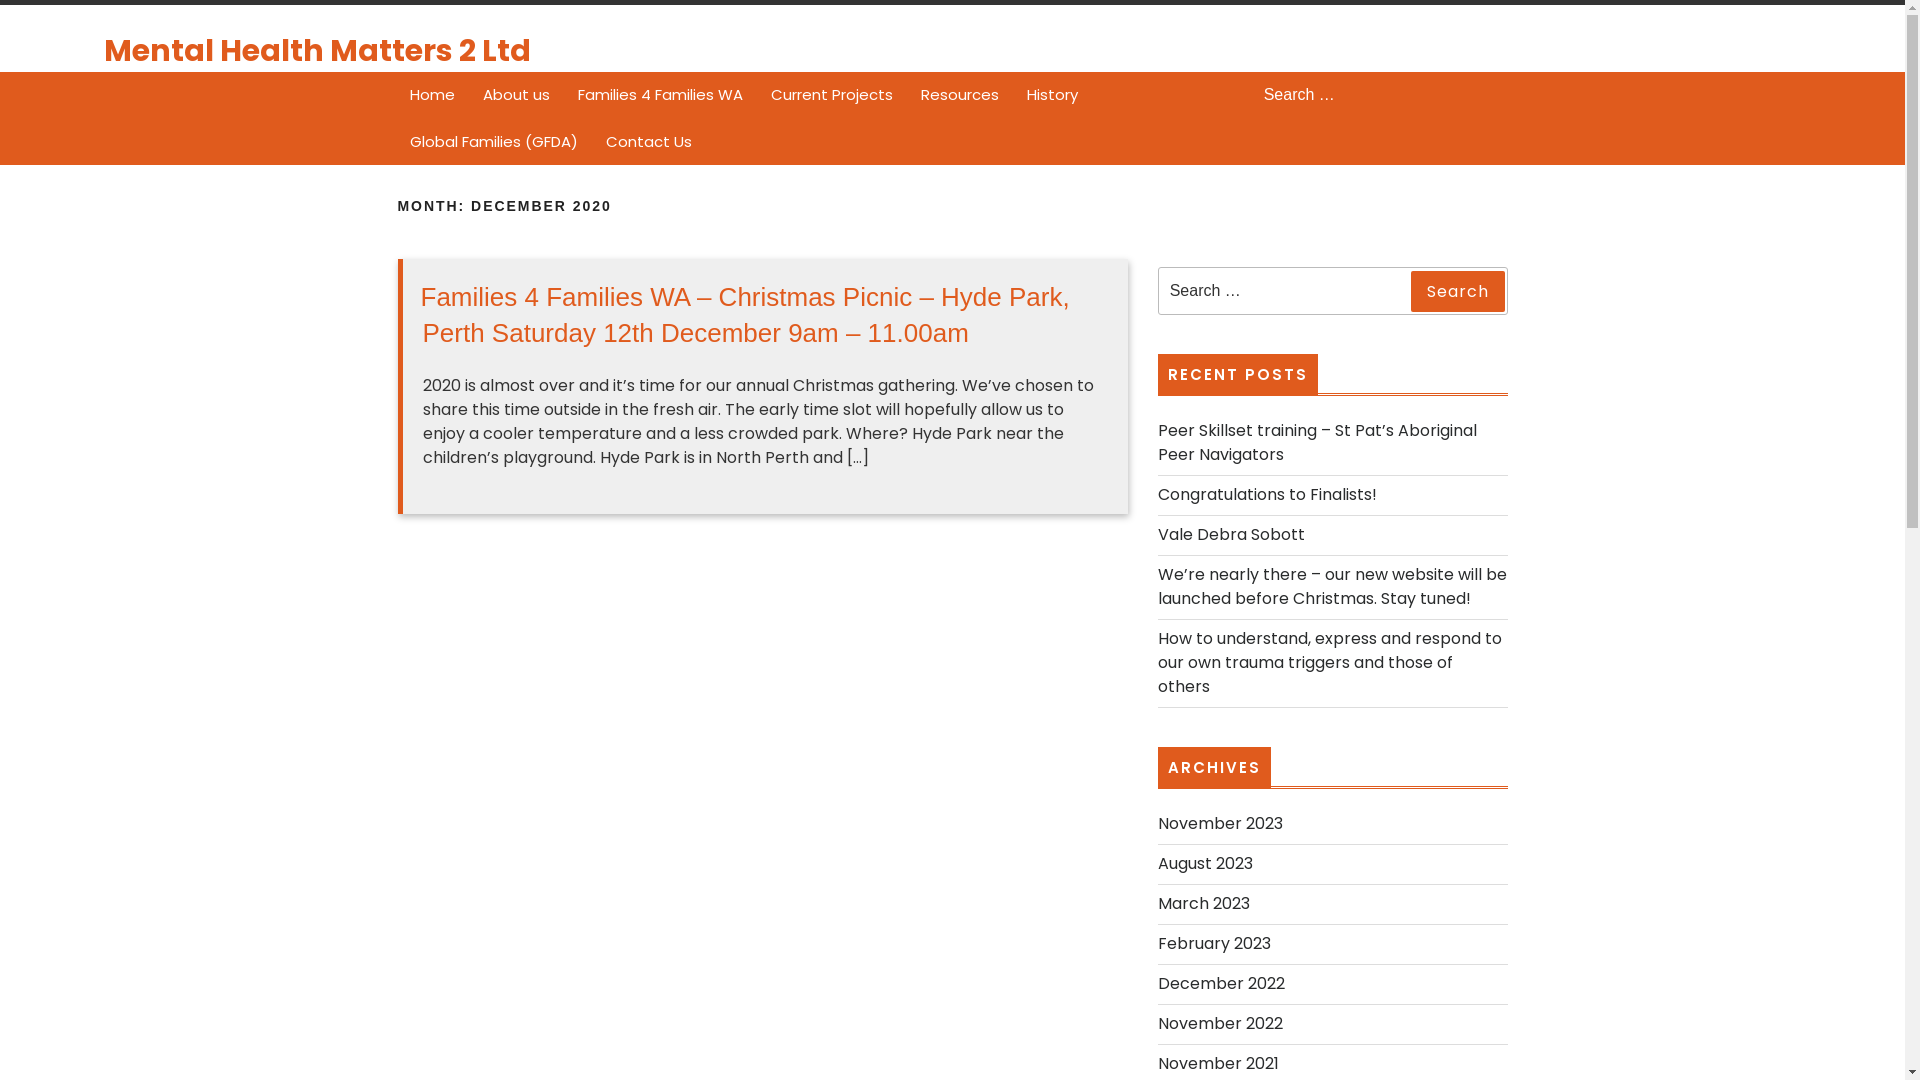 This screenshot has height=1080, width=1920. What do you see at coordinates (1220, 1024) in the screenshot?
I see `November 2022` at bounding box center [1220, 1024].